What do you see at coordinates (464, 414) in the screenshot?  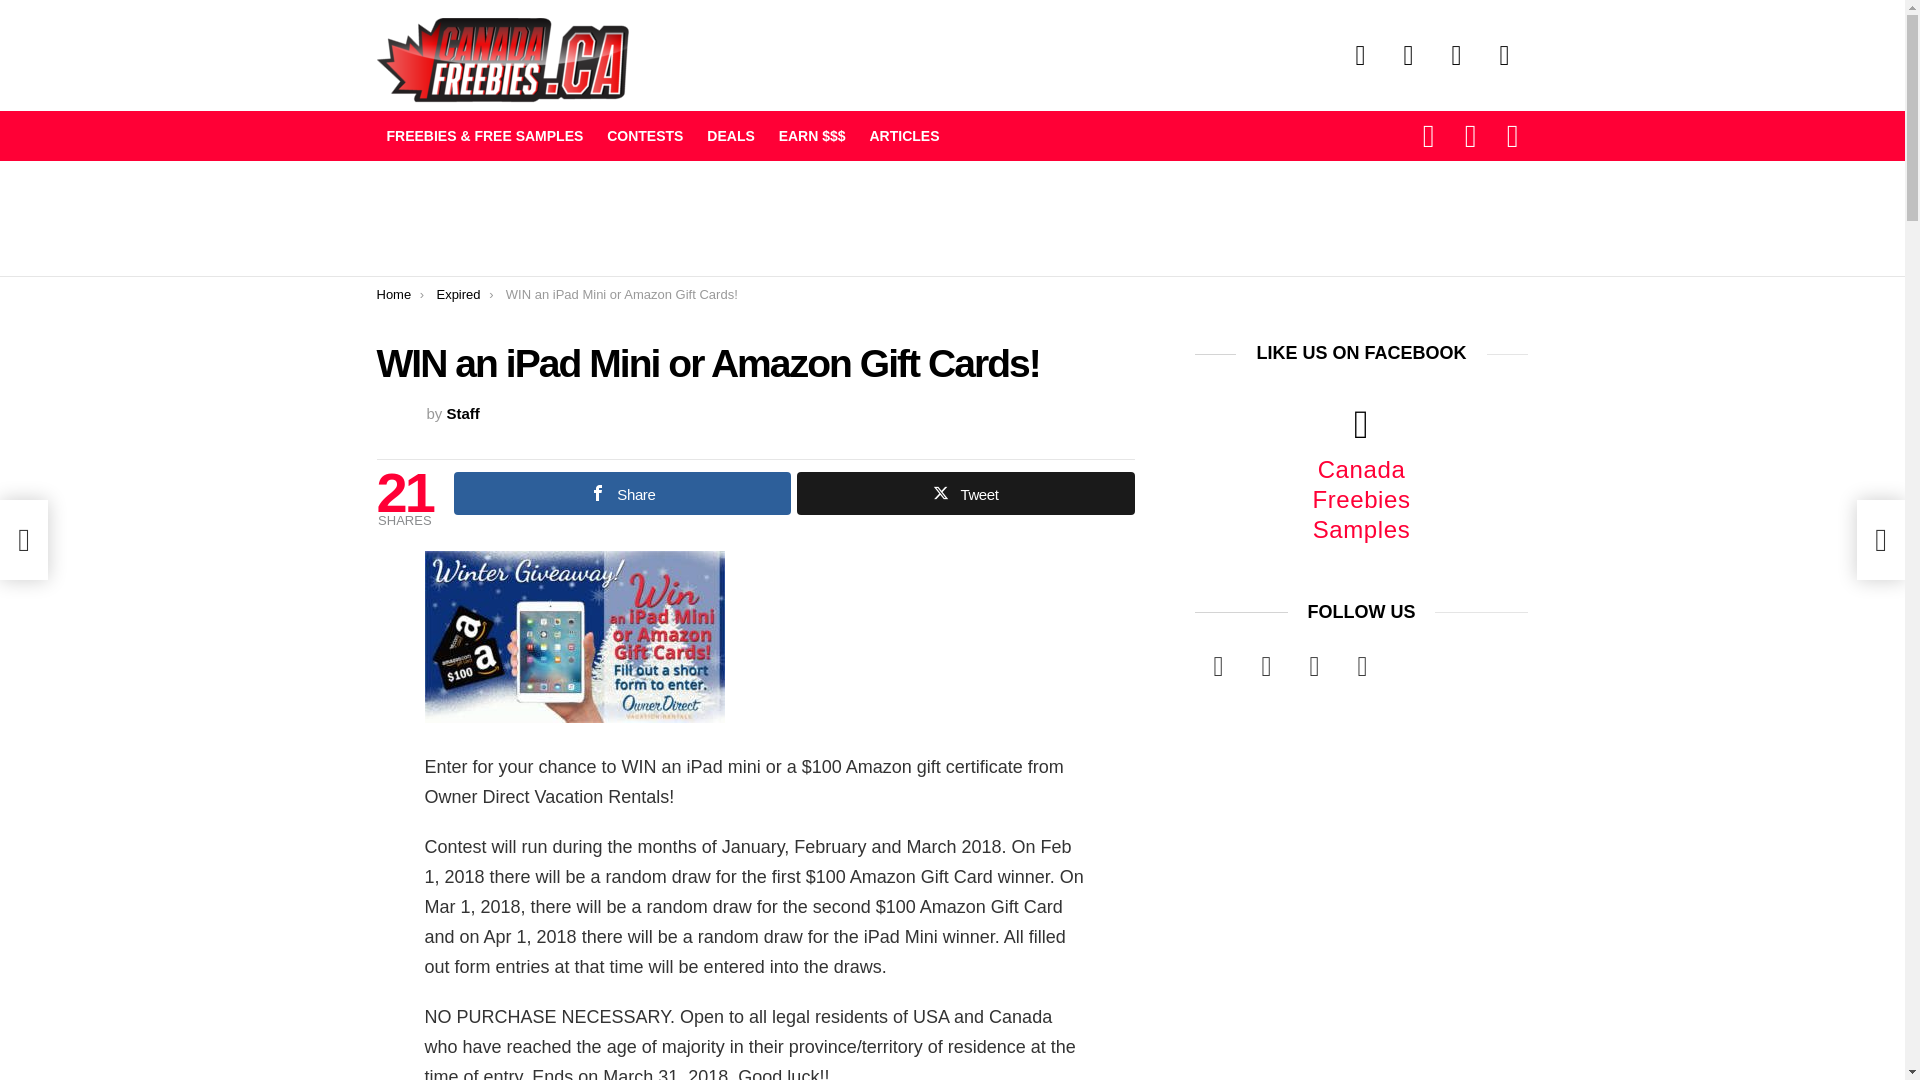 I see `Posts by Staff` at bounding box center [464, 414].